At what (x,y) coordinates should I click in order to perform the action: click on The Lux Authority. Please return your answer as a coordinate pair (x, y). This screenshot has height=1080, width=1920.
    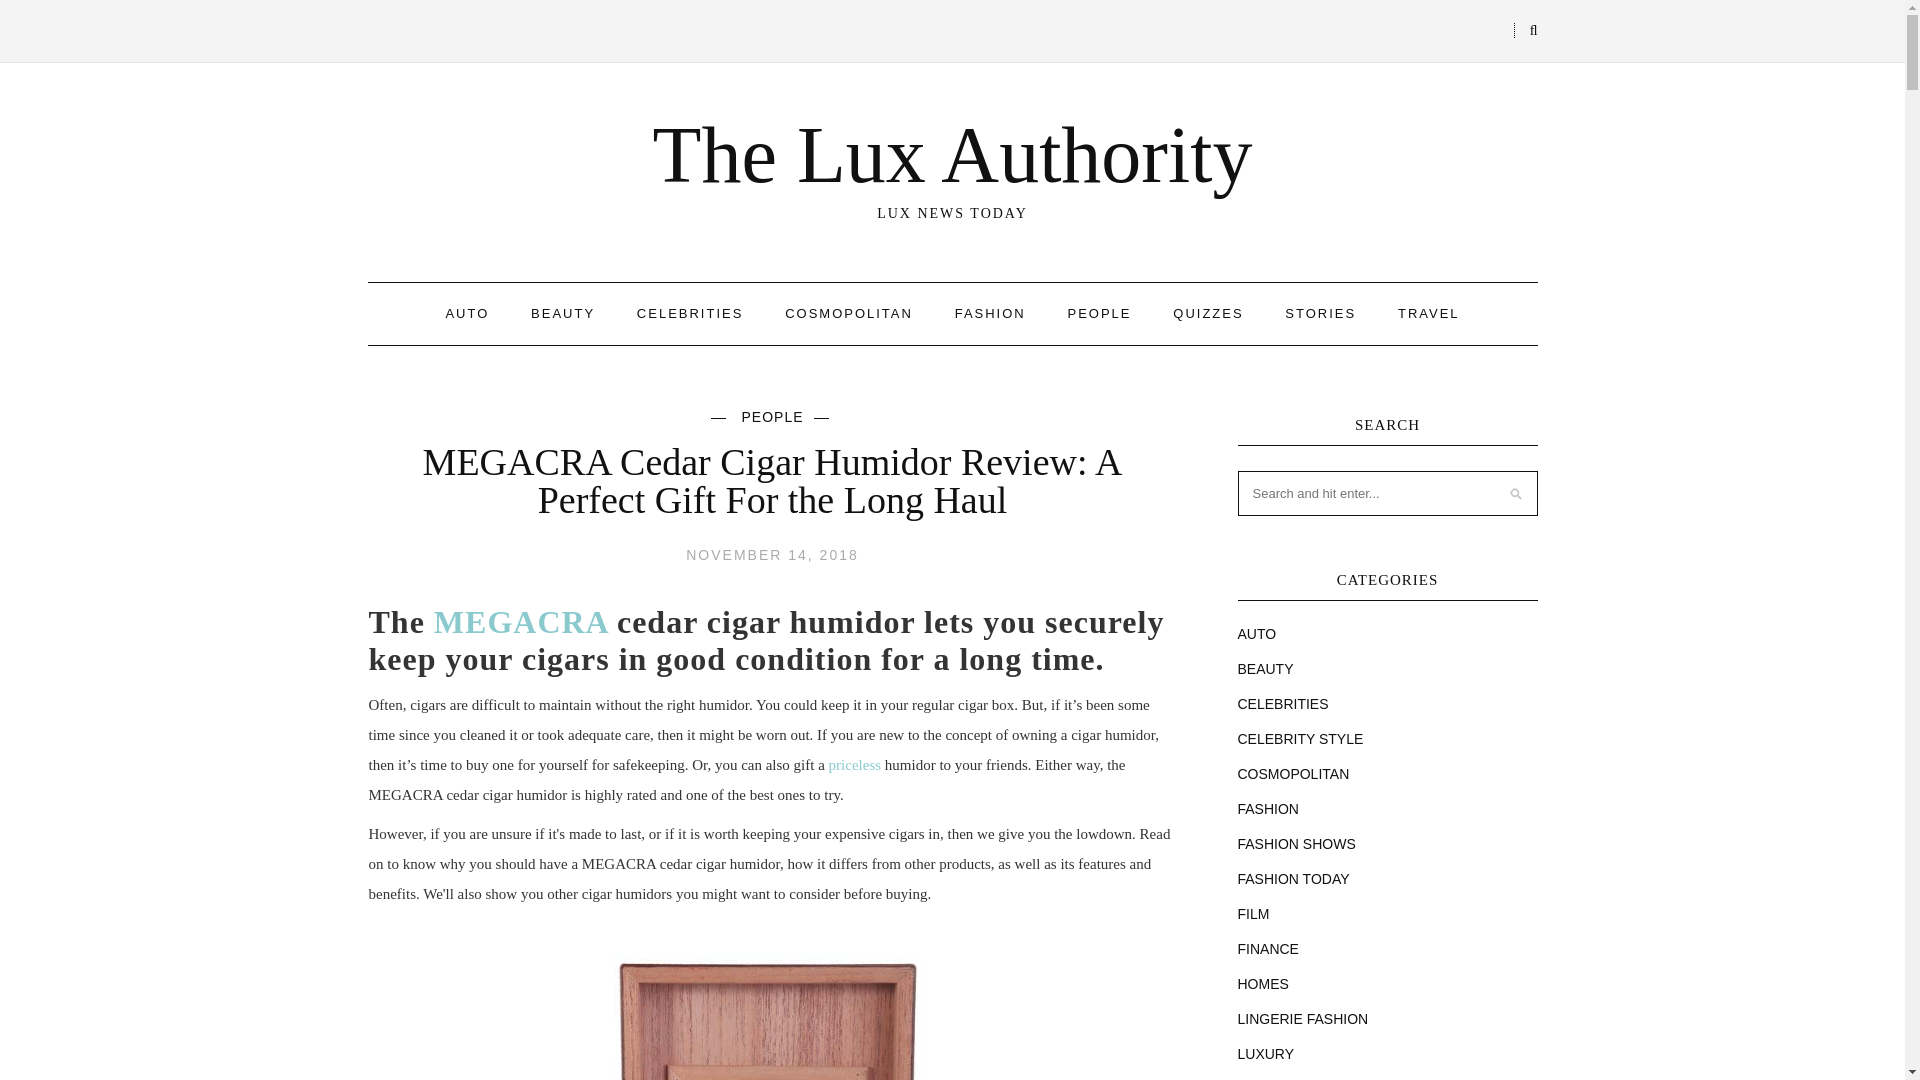
    Looking at the image, I should click on (952, 154).